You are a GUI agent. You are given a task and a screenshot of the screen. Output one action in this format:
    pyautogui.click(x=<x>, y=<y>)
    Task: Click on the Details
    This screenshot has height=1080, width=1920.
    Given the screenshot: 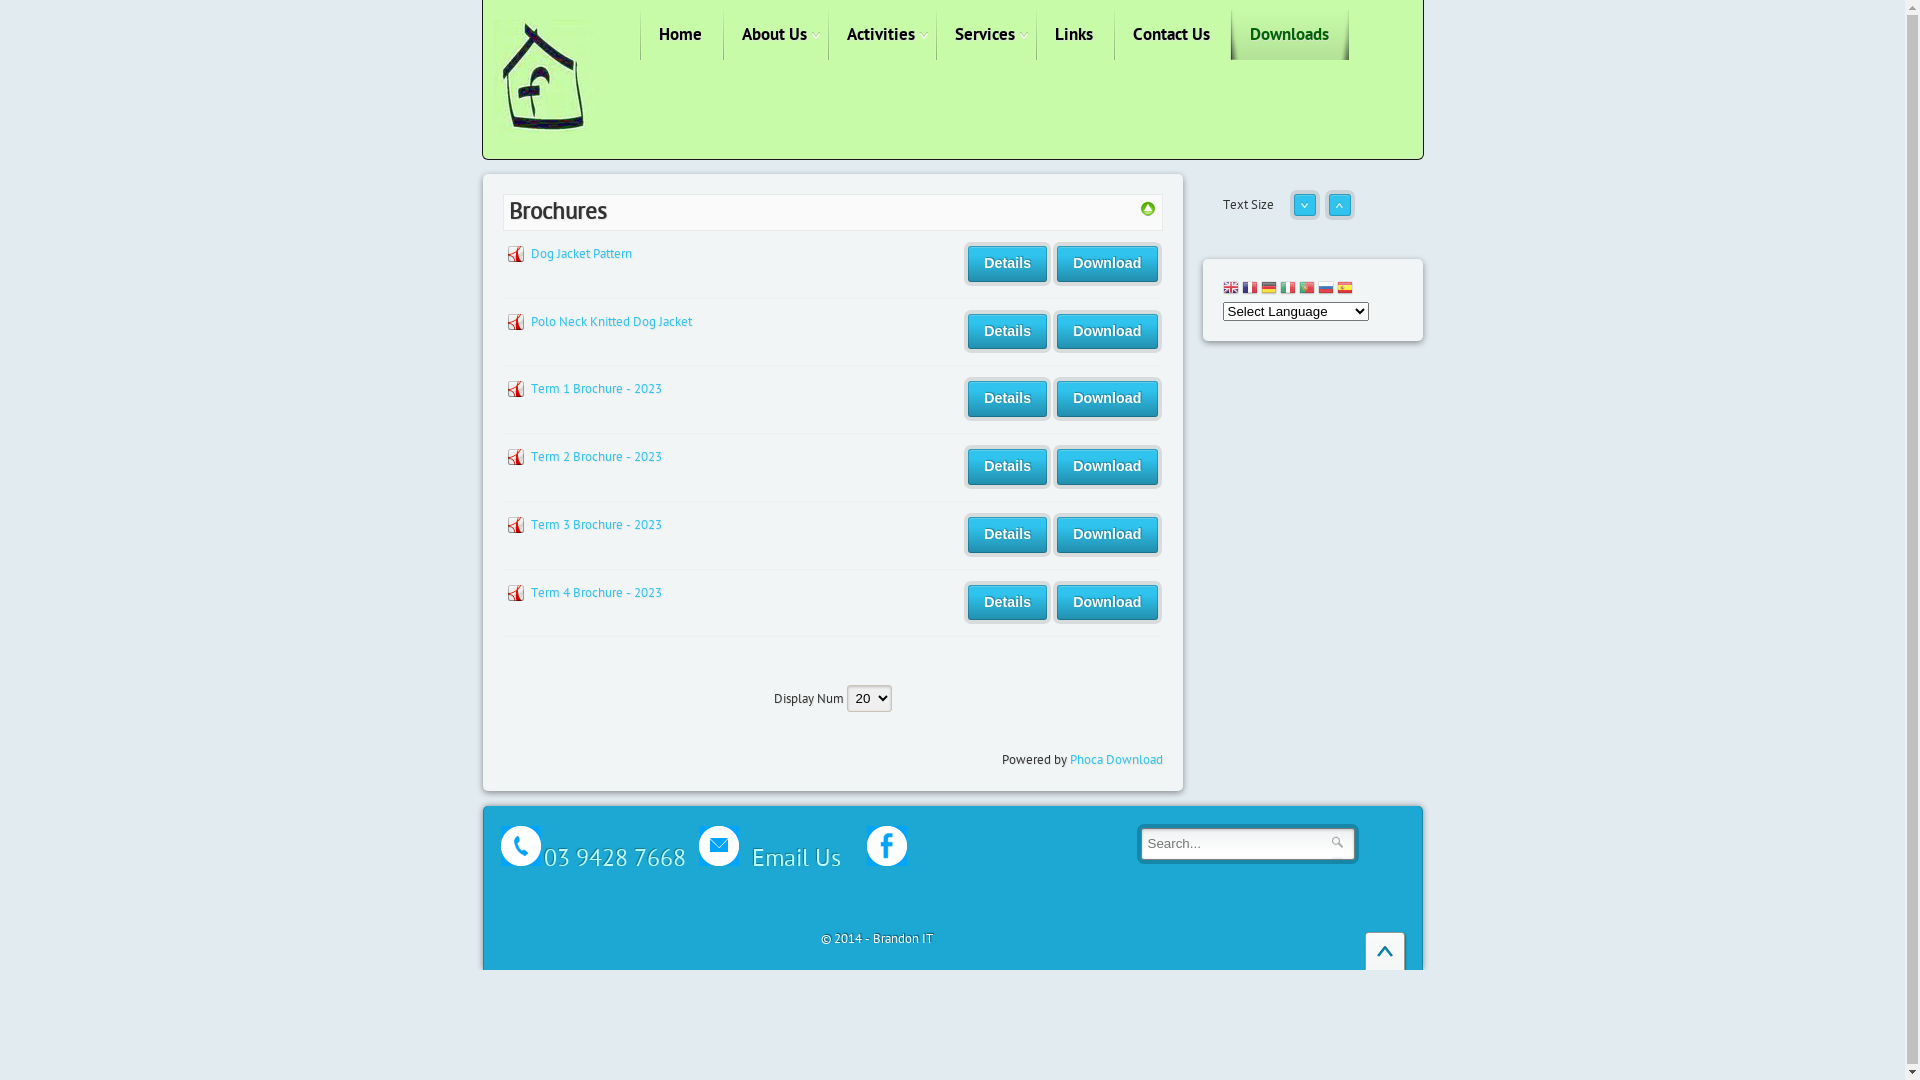 What is the action you would take?
    pyautogui.click(x=1008, y=399)
    